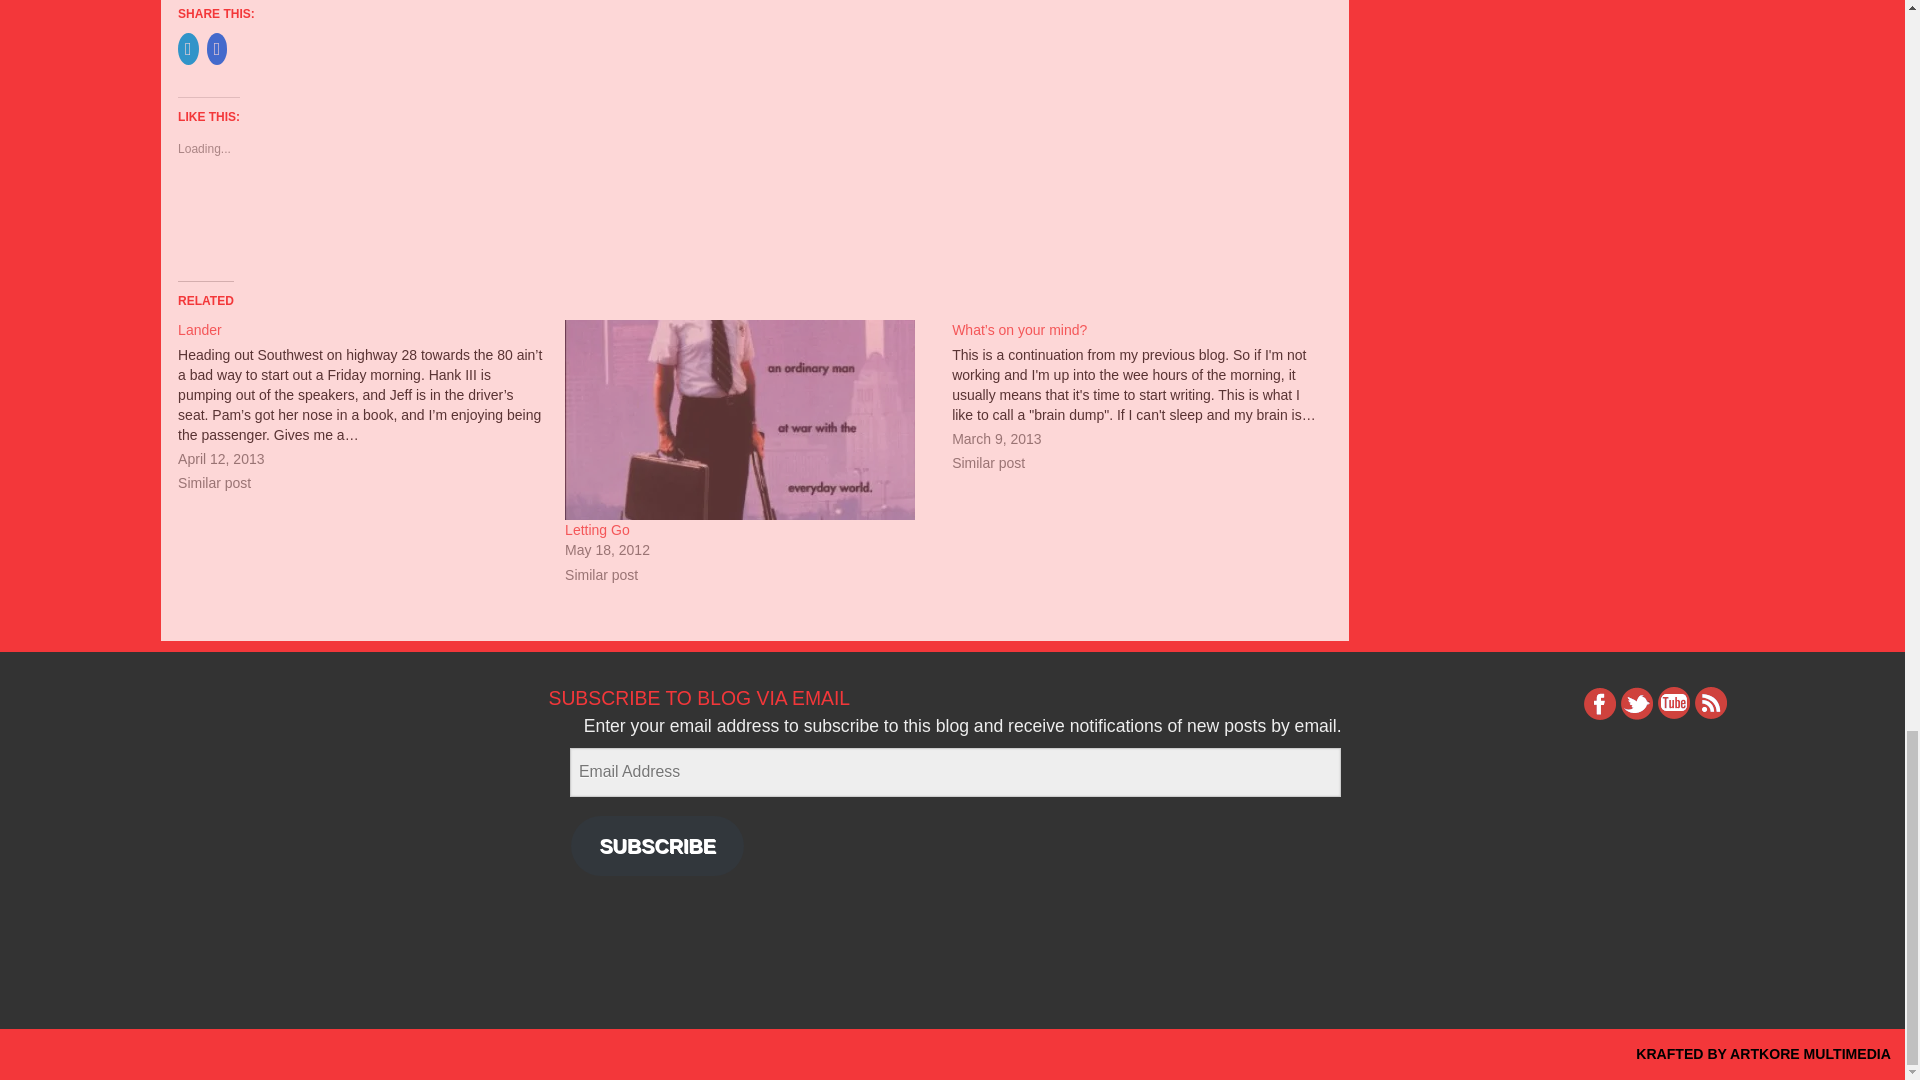 The width and height of the screenshot is (1920, 1080). What do you see at coordinates (1710, 704) in the screenshot?
I see `Bookmark our RSS Feed` at bounding box center [1710, 704].